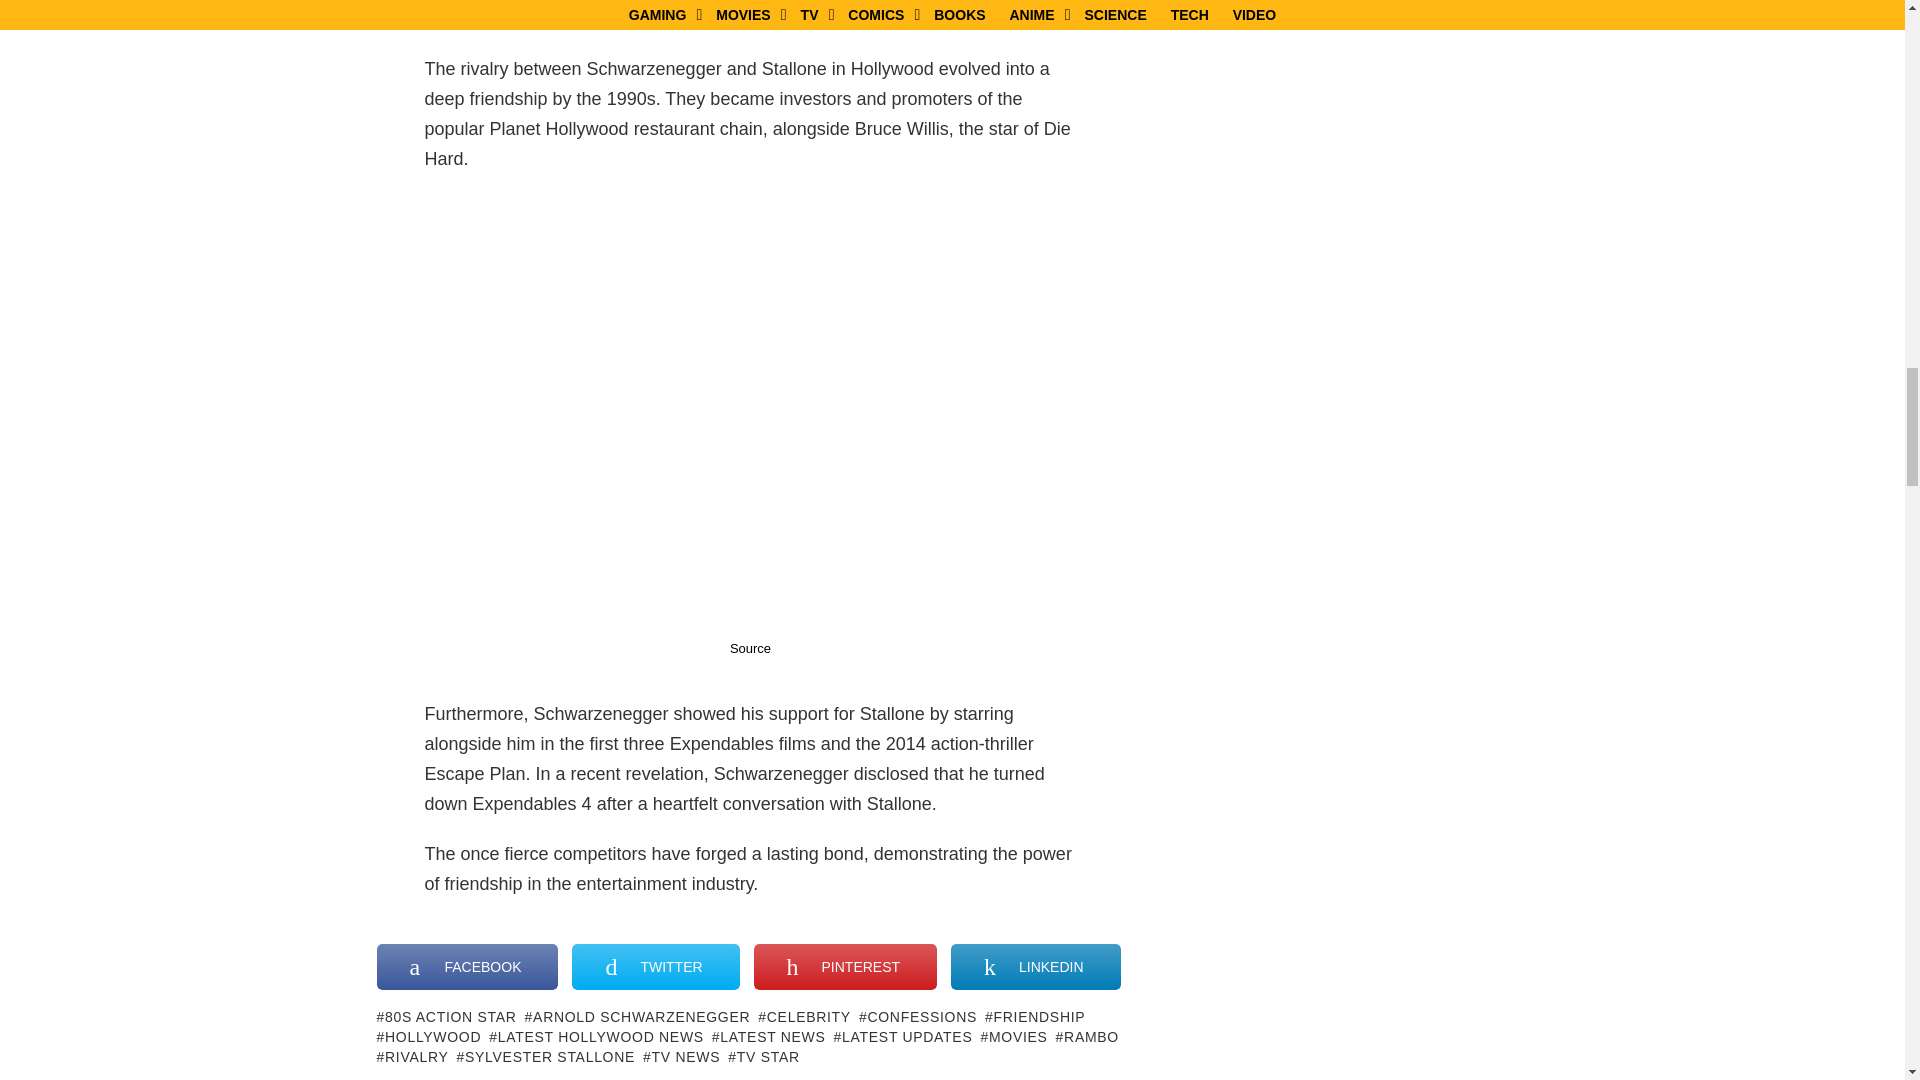  What do you see at coordinates (656, 966) in the screenshot?
I see `Share on Twitter` at bounding box center [656, 966].